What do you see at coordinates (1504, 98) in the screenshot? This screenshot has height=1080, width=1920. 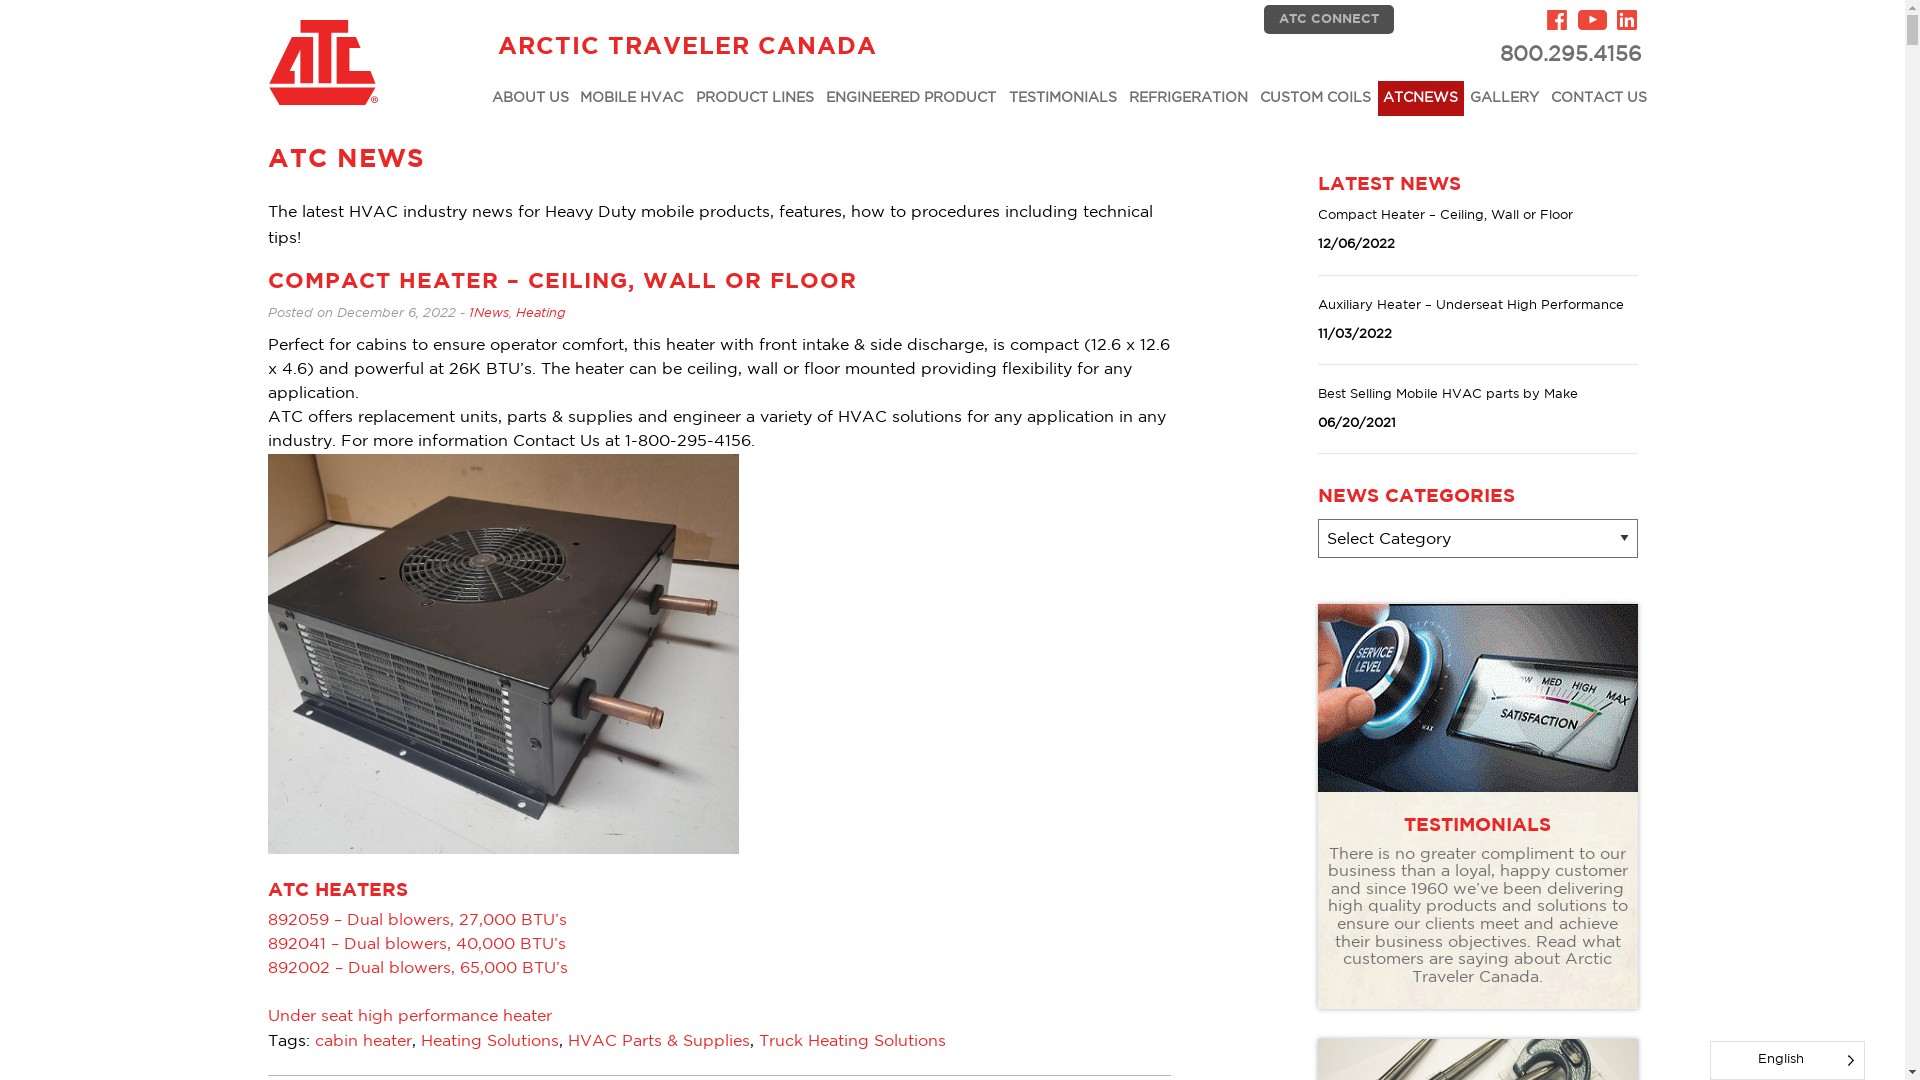 I see `GALLERY` at bounding box center [1504, 98].